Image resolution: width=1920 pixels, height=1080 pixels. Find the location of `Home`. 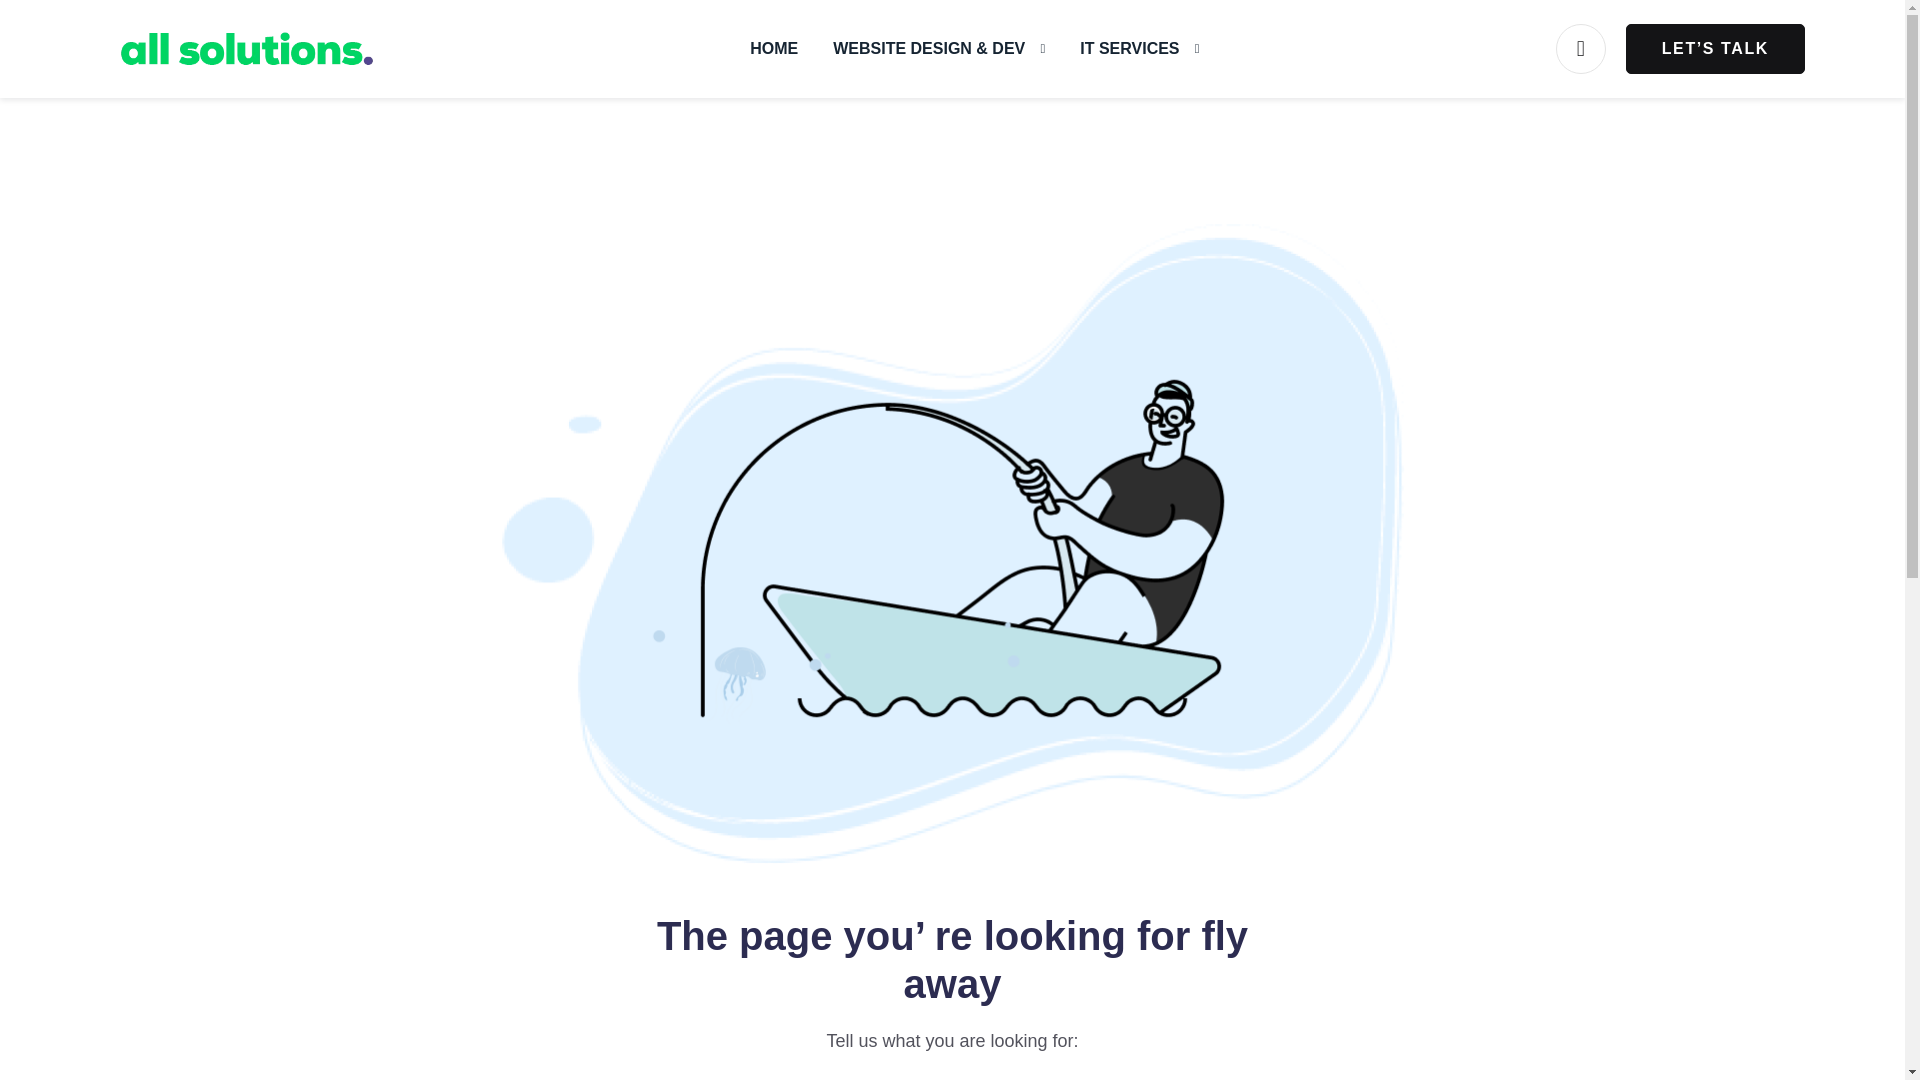

Home is located at coordinates (774, 48).